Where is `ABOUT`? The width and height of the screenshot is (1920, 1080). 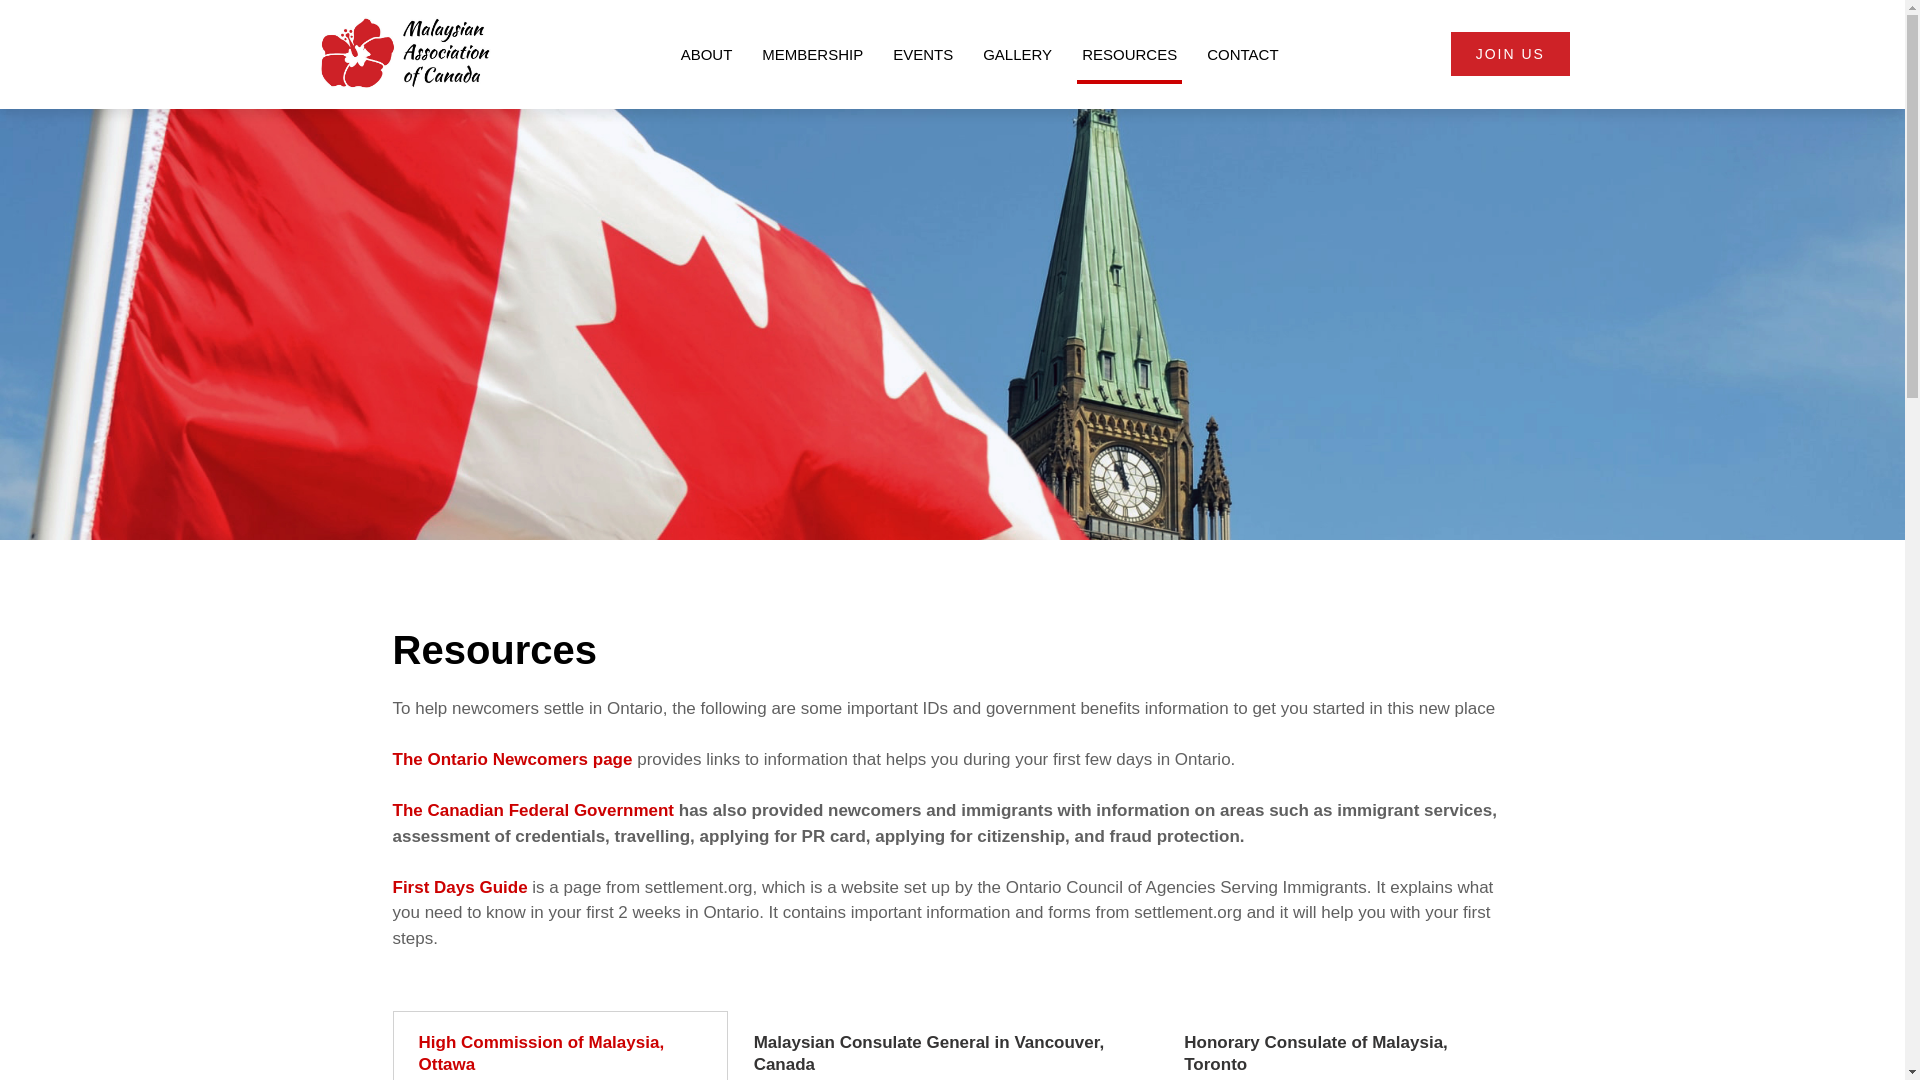
ABOUT is located at coordinates (706, 54).